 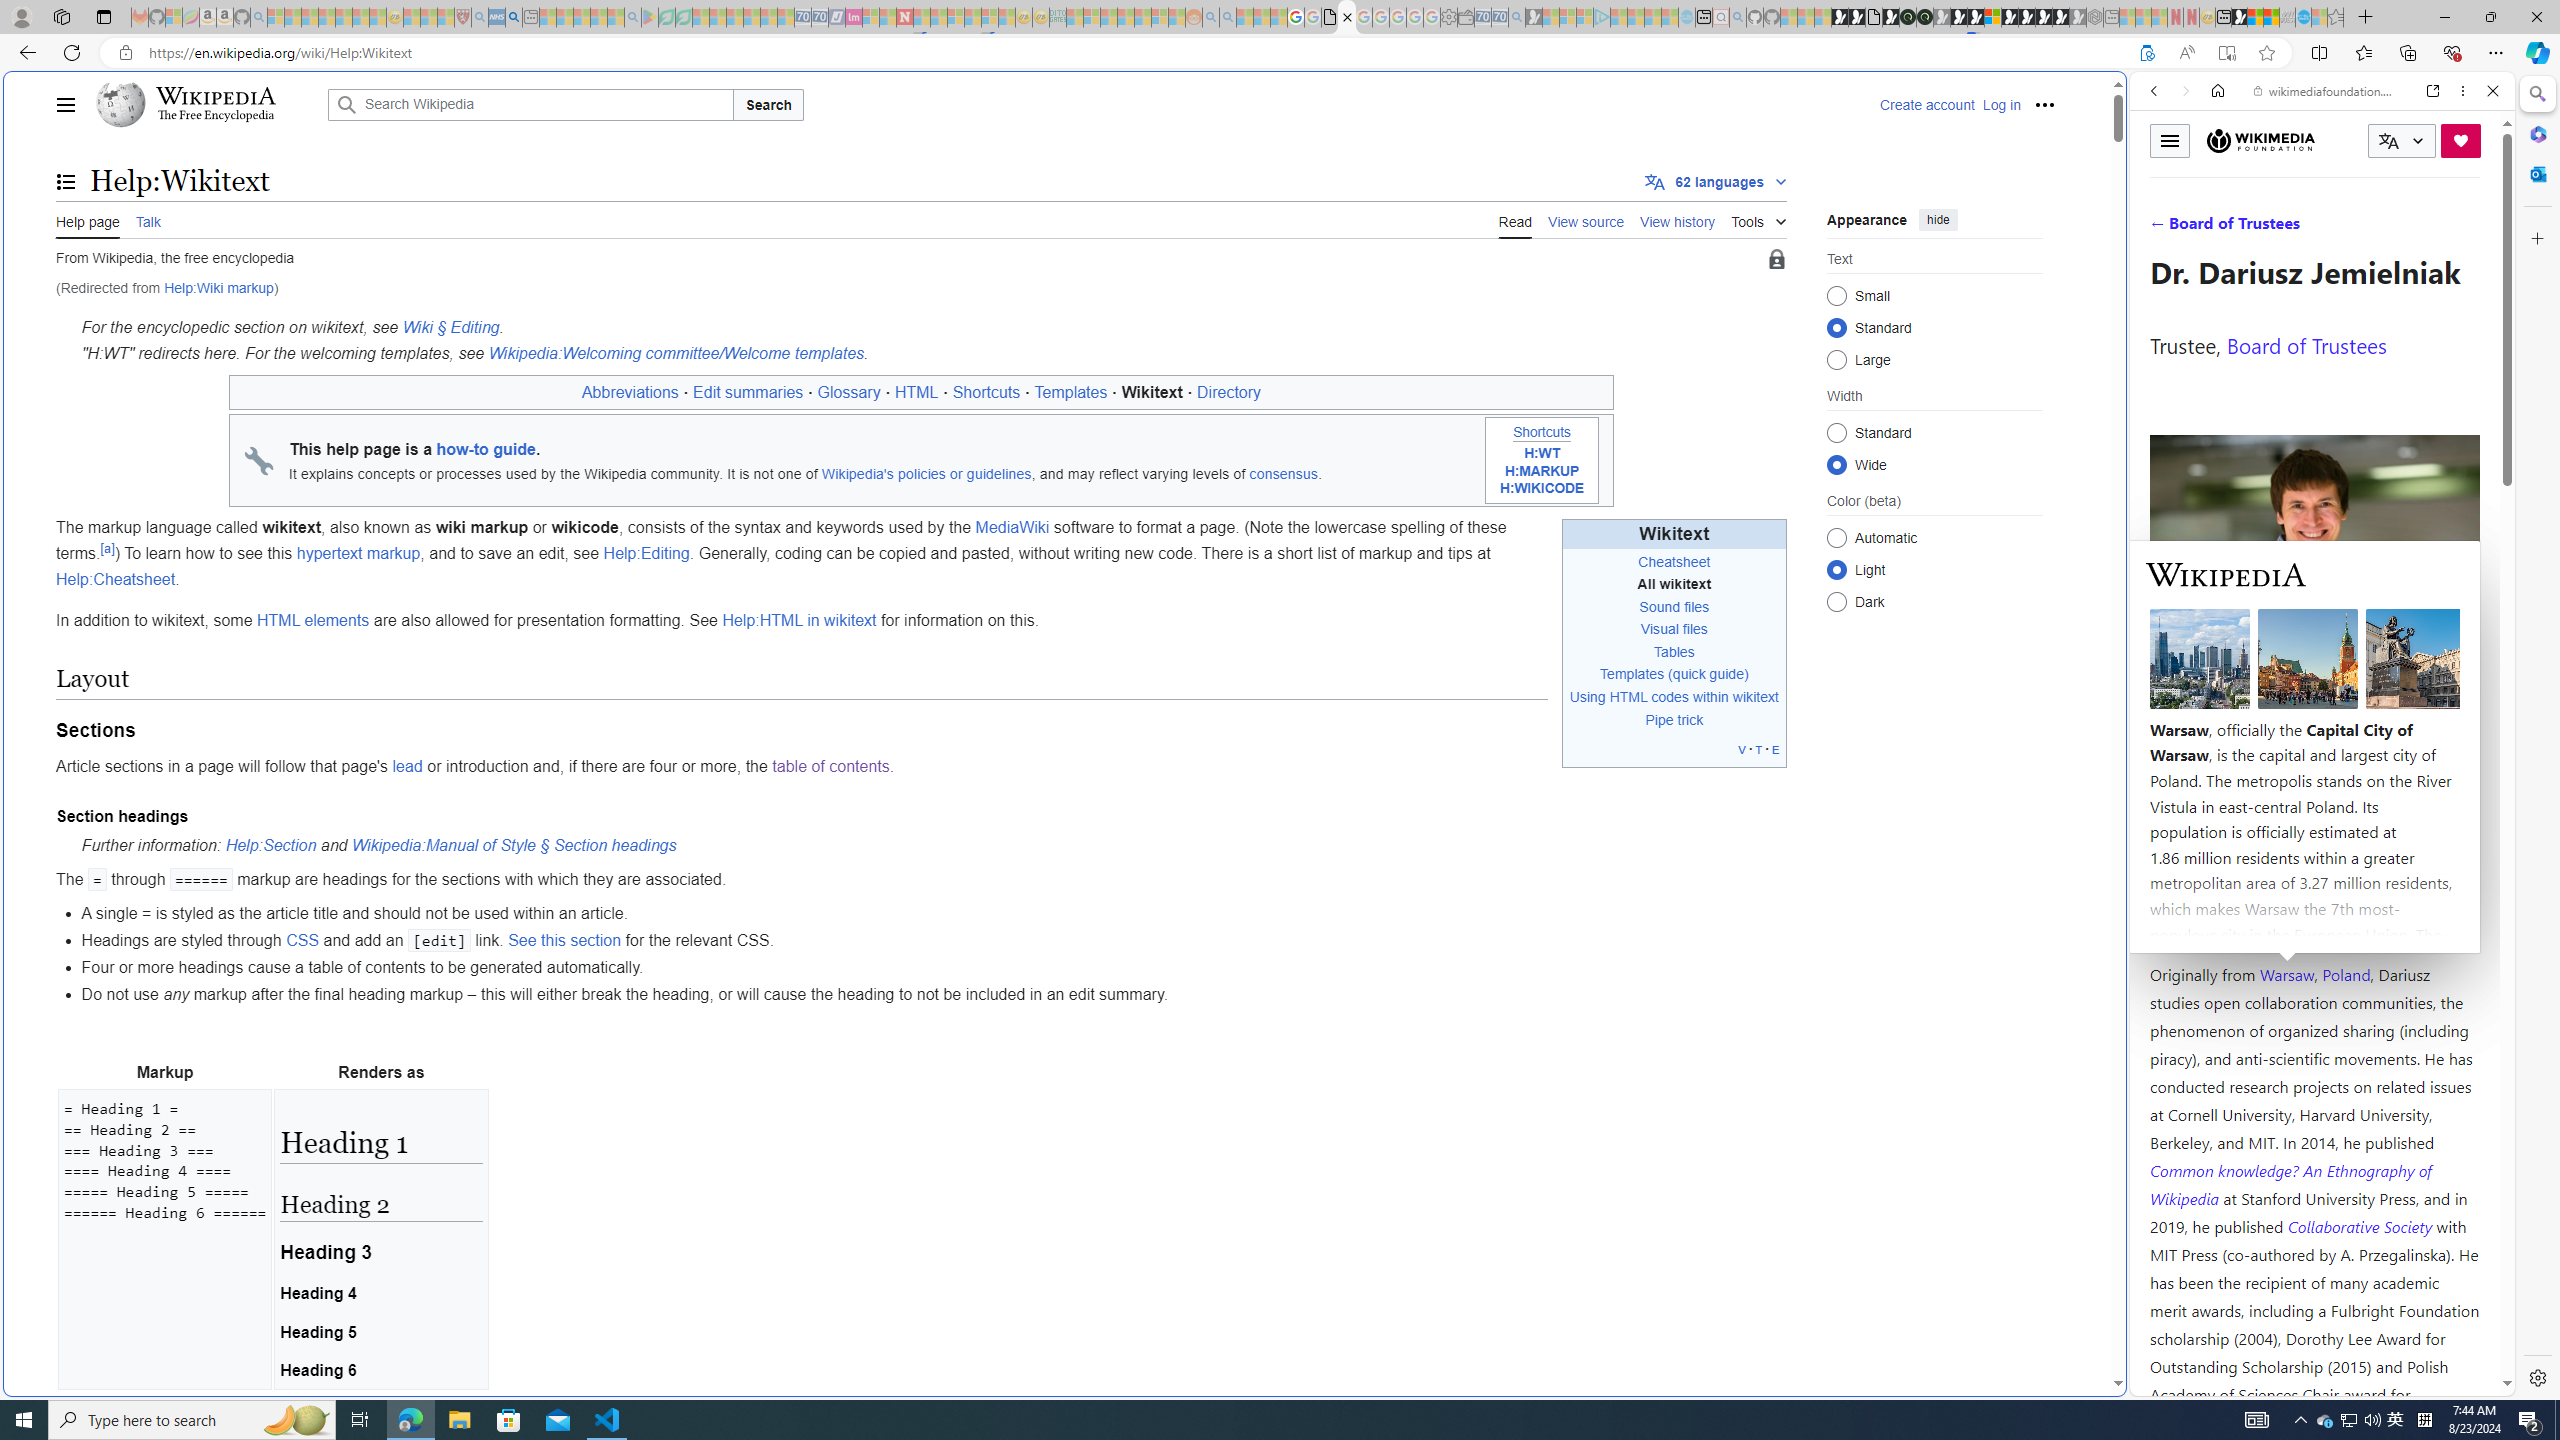 What do you see at coordinates (380, 1072) in the screenshot?
I see `Renders as` at bounding box center [380, 1072].